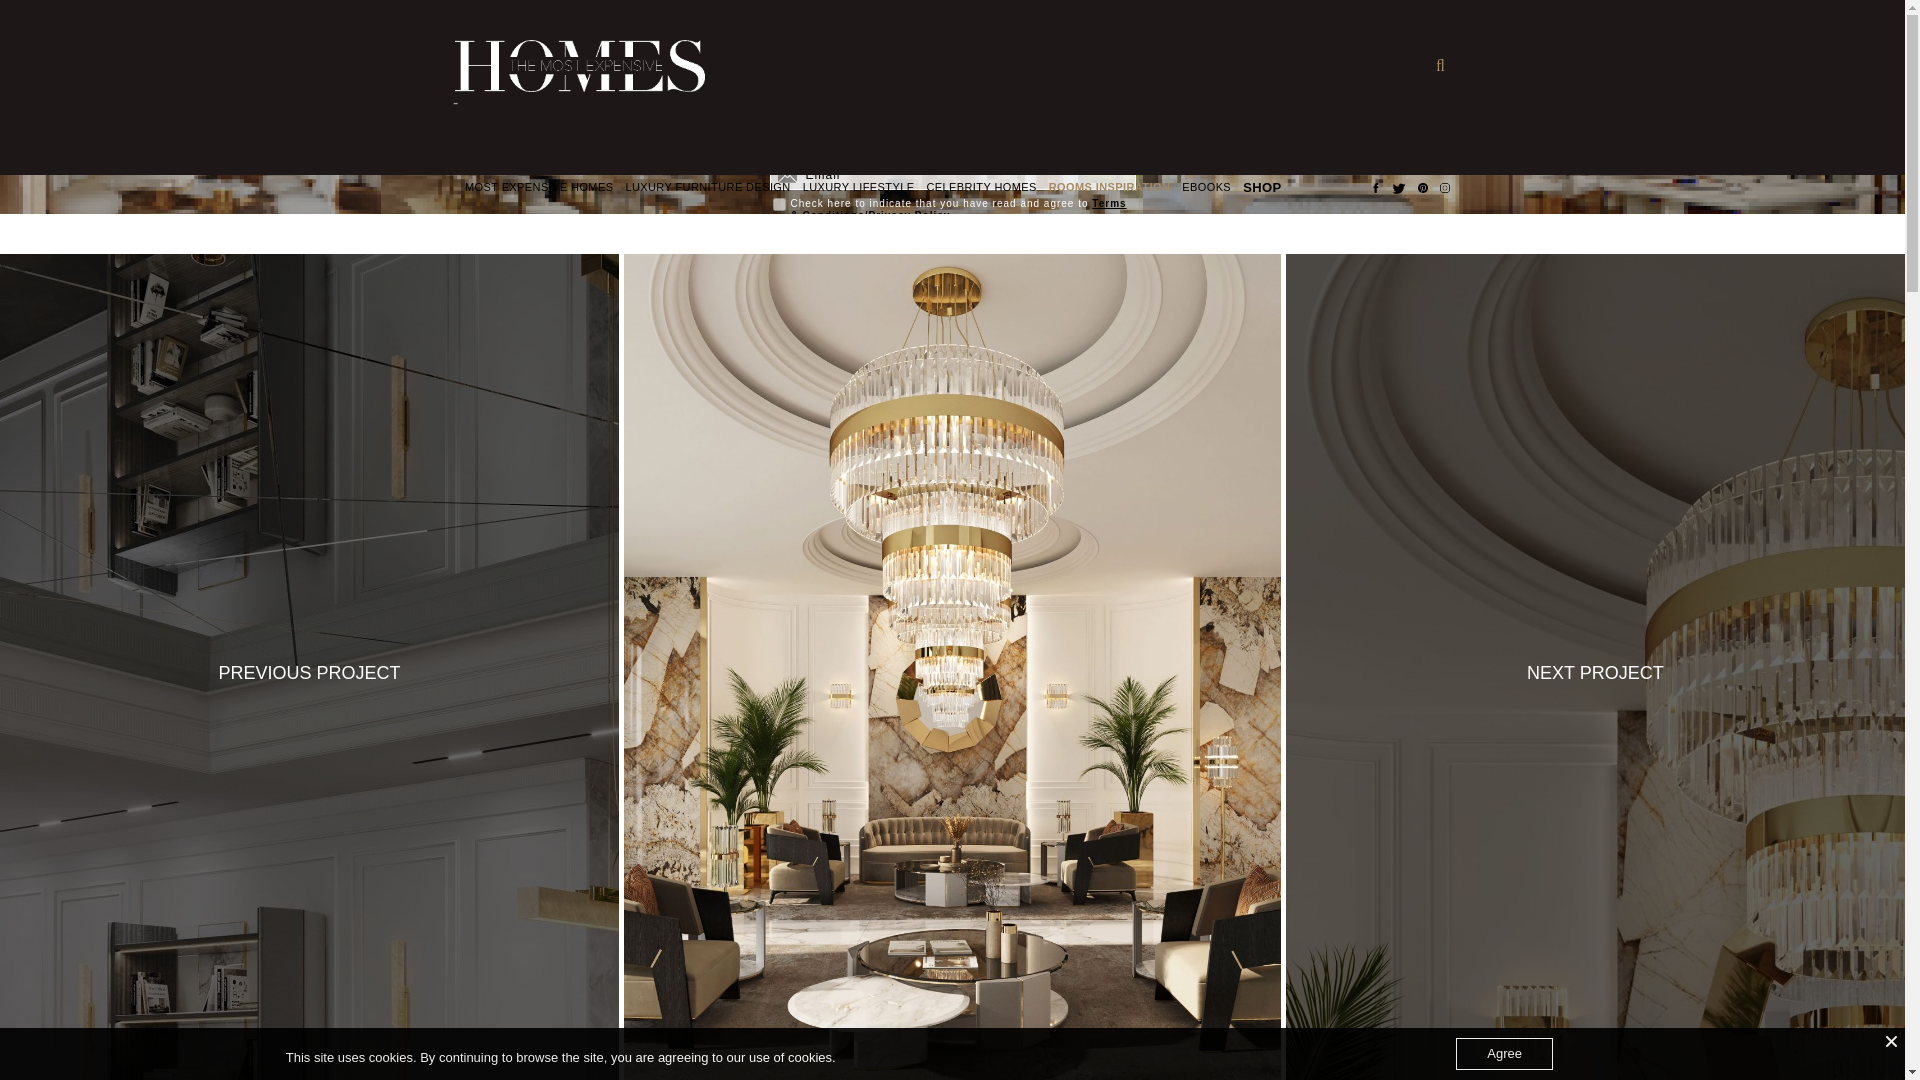 This screenshot has width=1920, height=1080. Describe the element at coordinates (778, 204) in the screenshot. I see `on` at that location.